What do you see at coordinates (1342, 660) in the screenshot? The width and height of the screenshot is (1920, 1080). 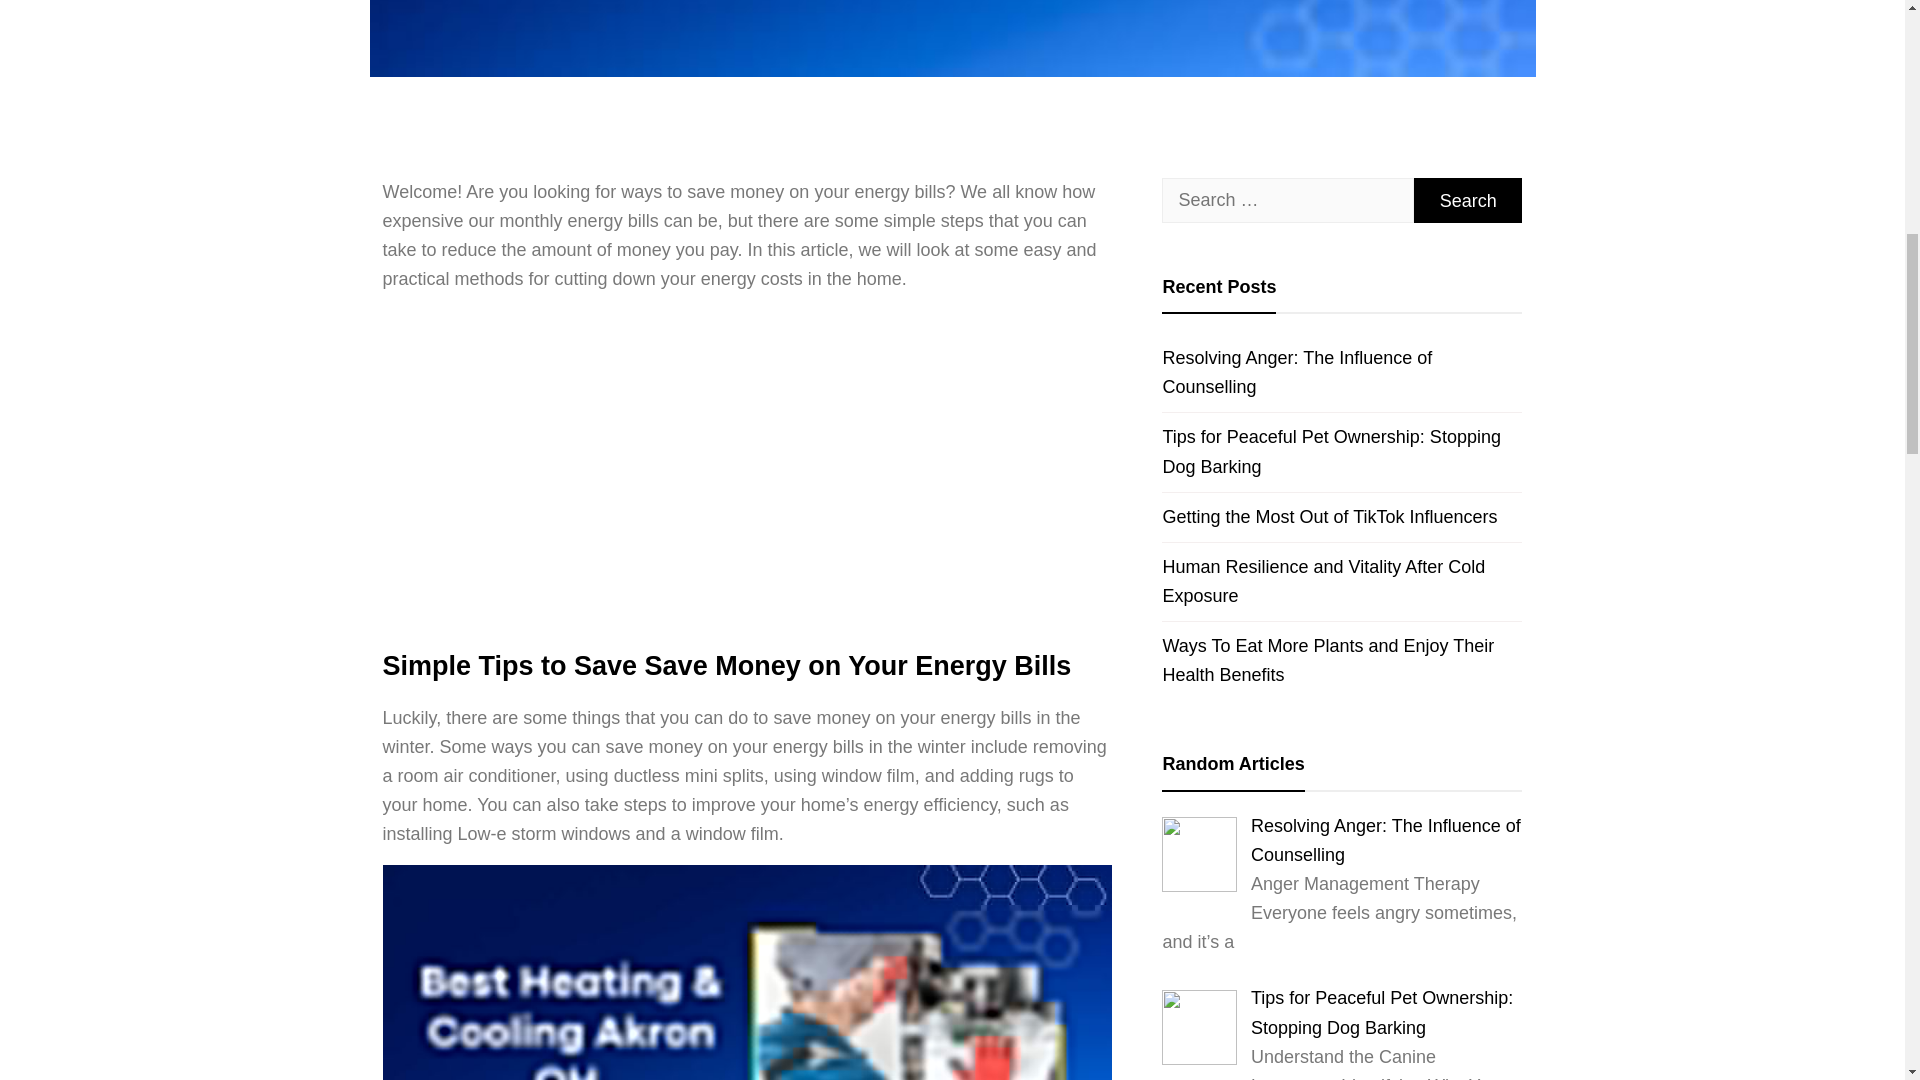 I see `Ways To Eat More Plants and Enjoy Their Health Benefits` at bounding box center [1342, 660].